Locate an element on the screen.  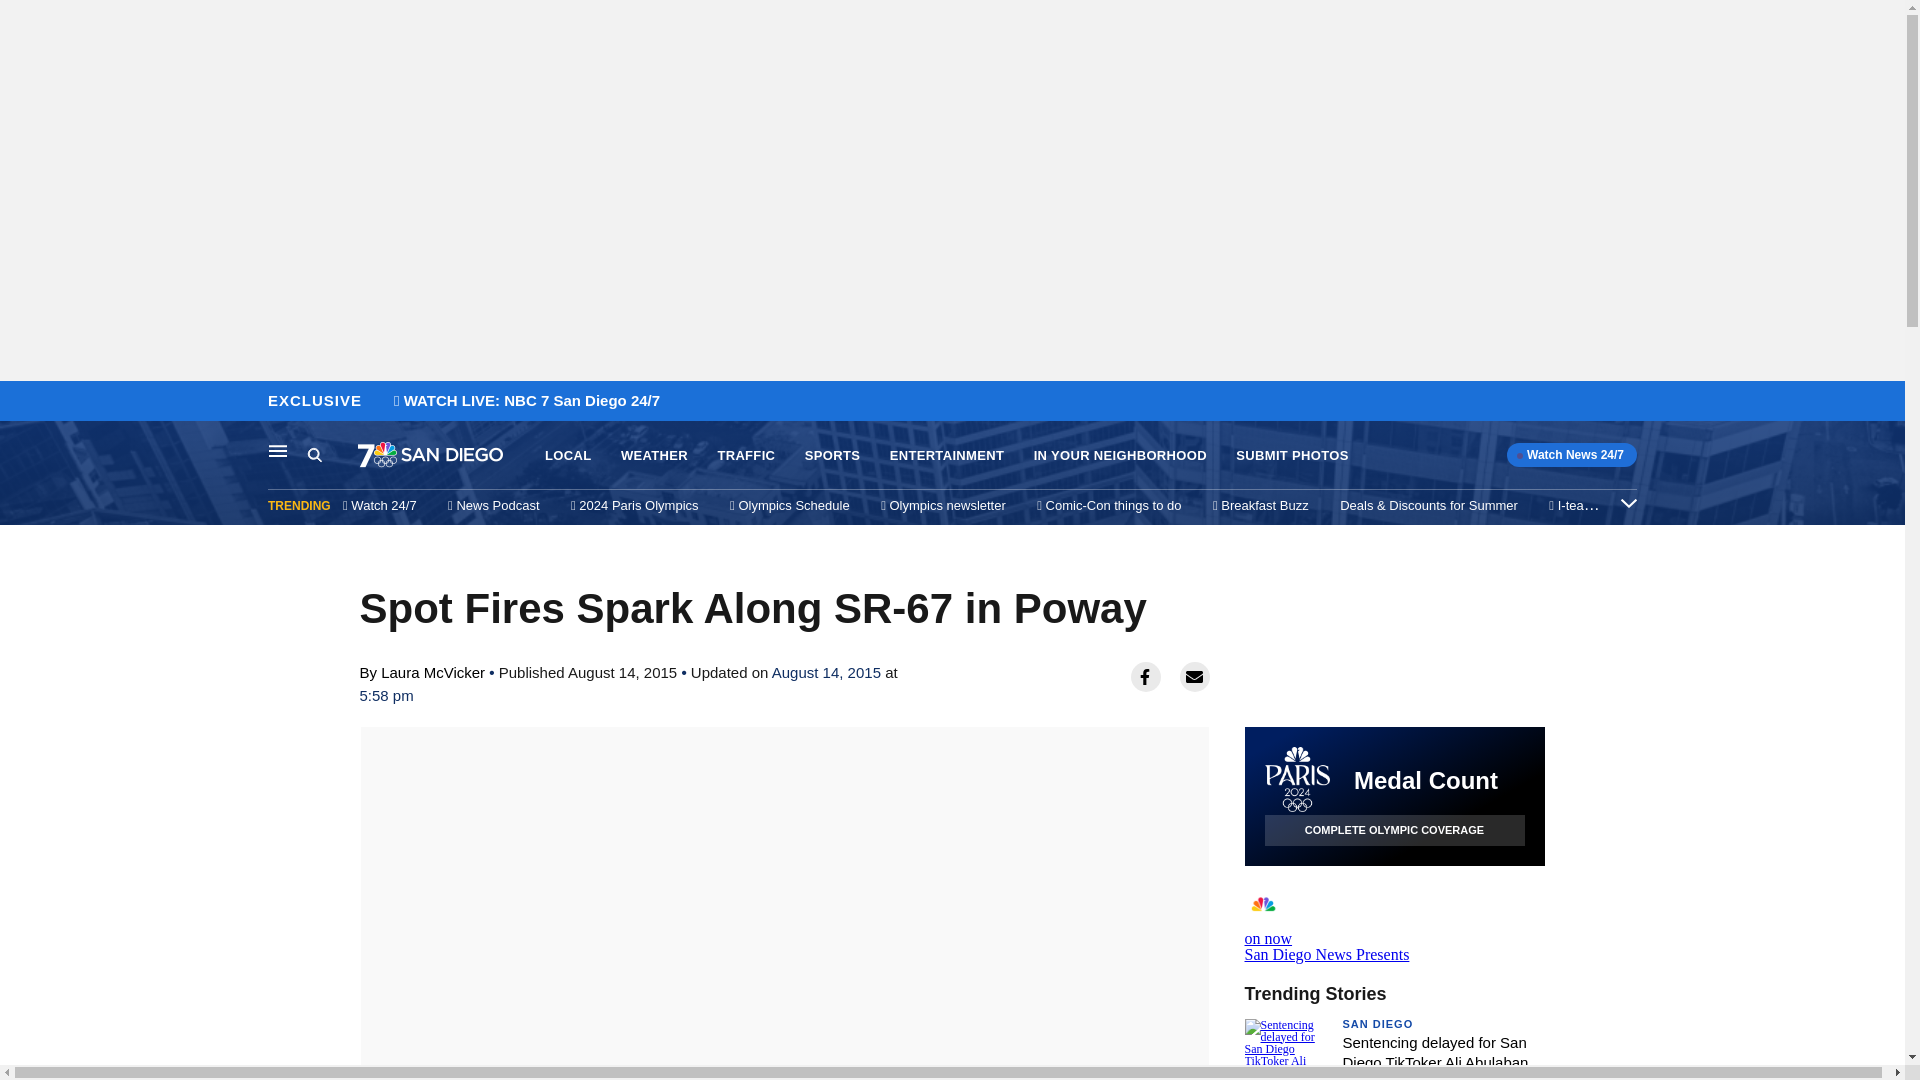
Main Navigation is located at coordinates (1292, 456).